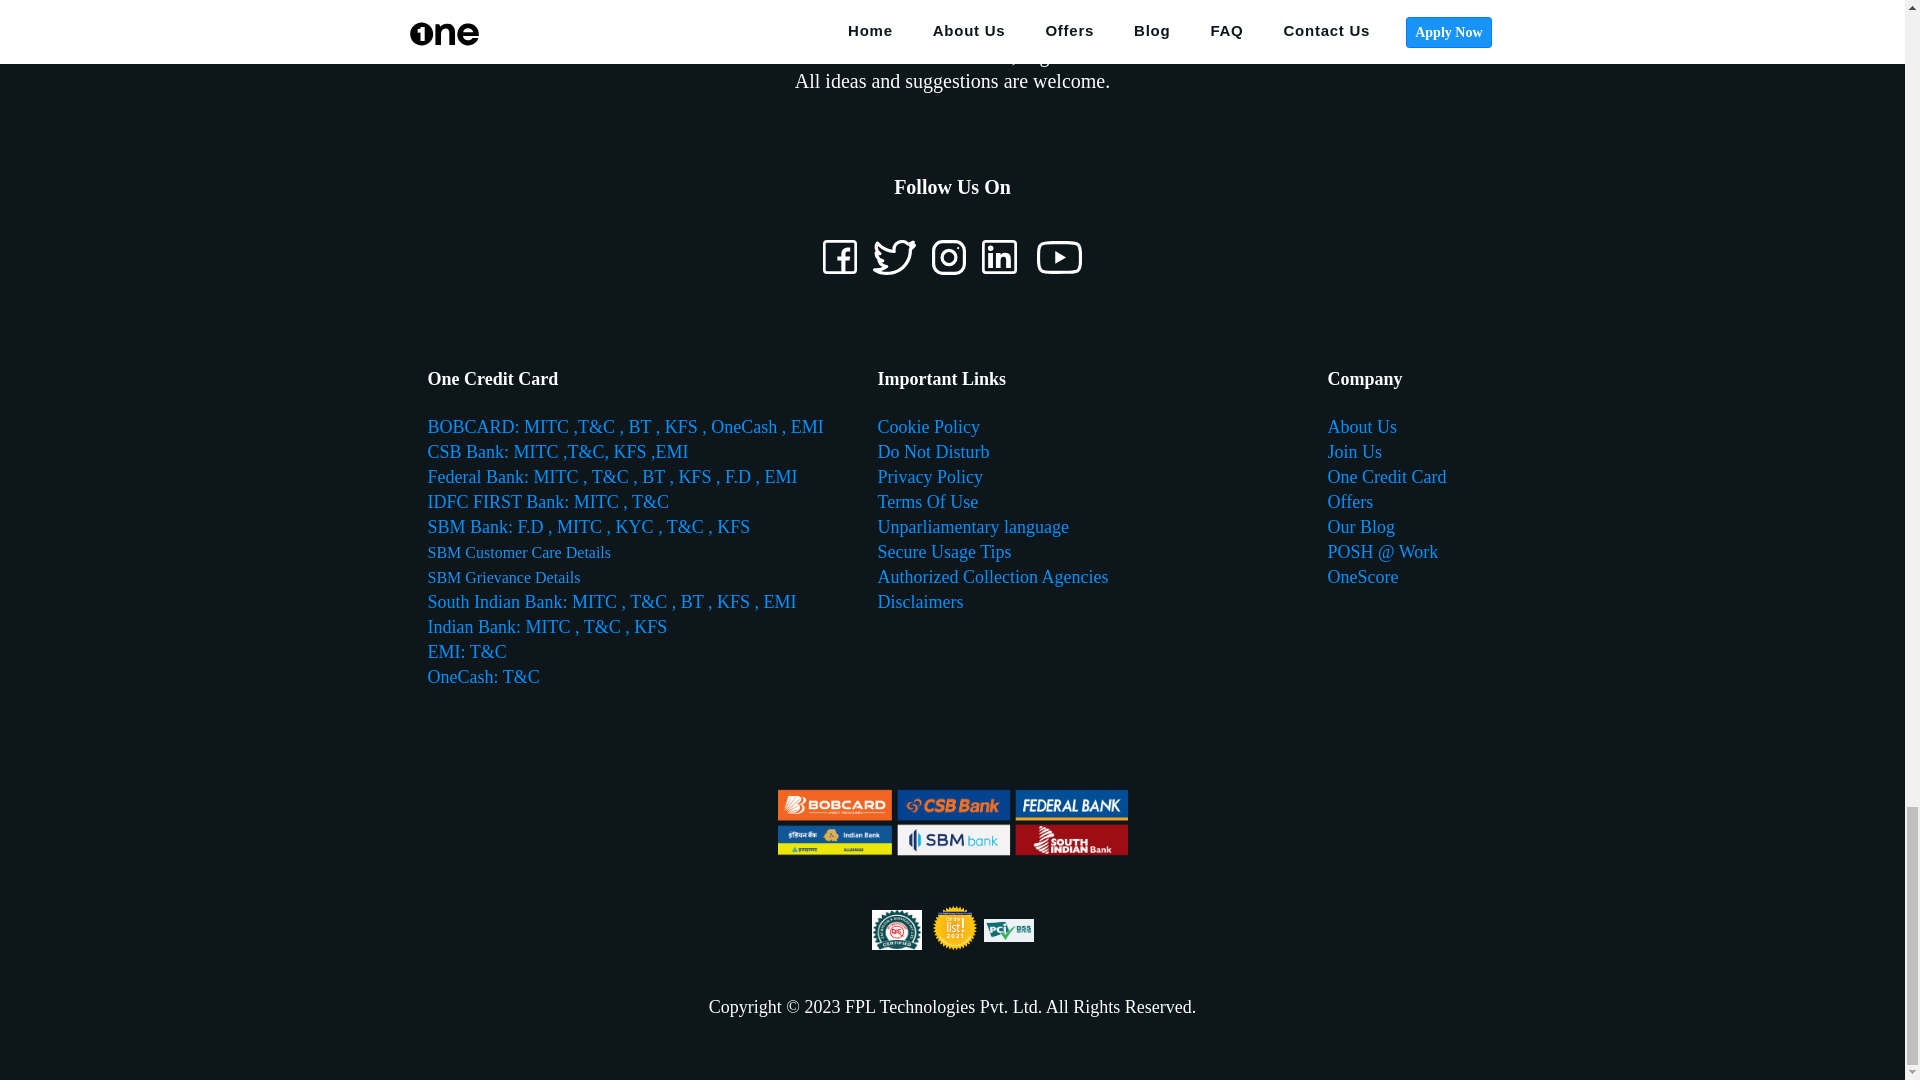  Describe the element at coordinates (807, 426) in the screenshot. I see `EMI` at that location.